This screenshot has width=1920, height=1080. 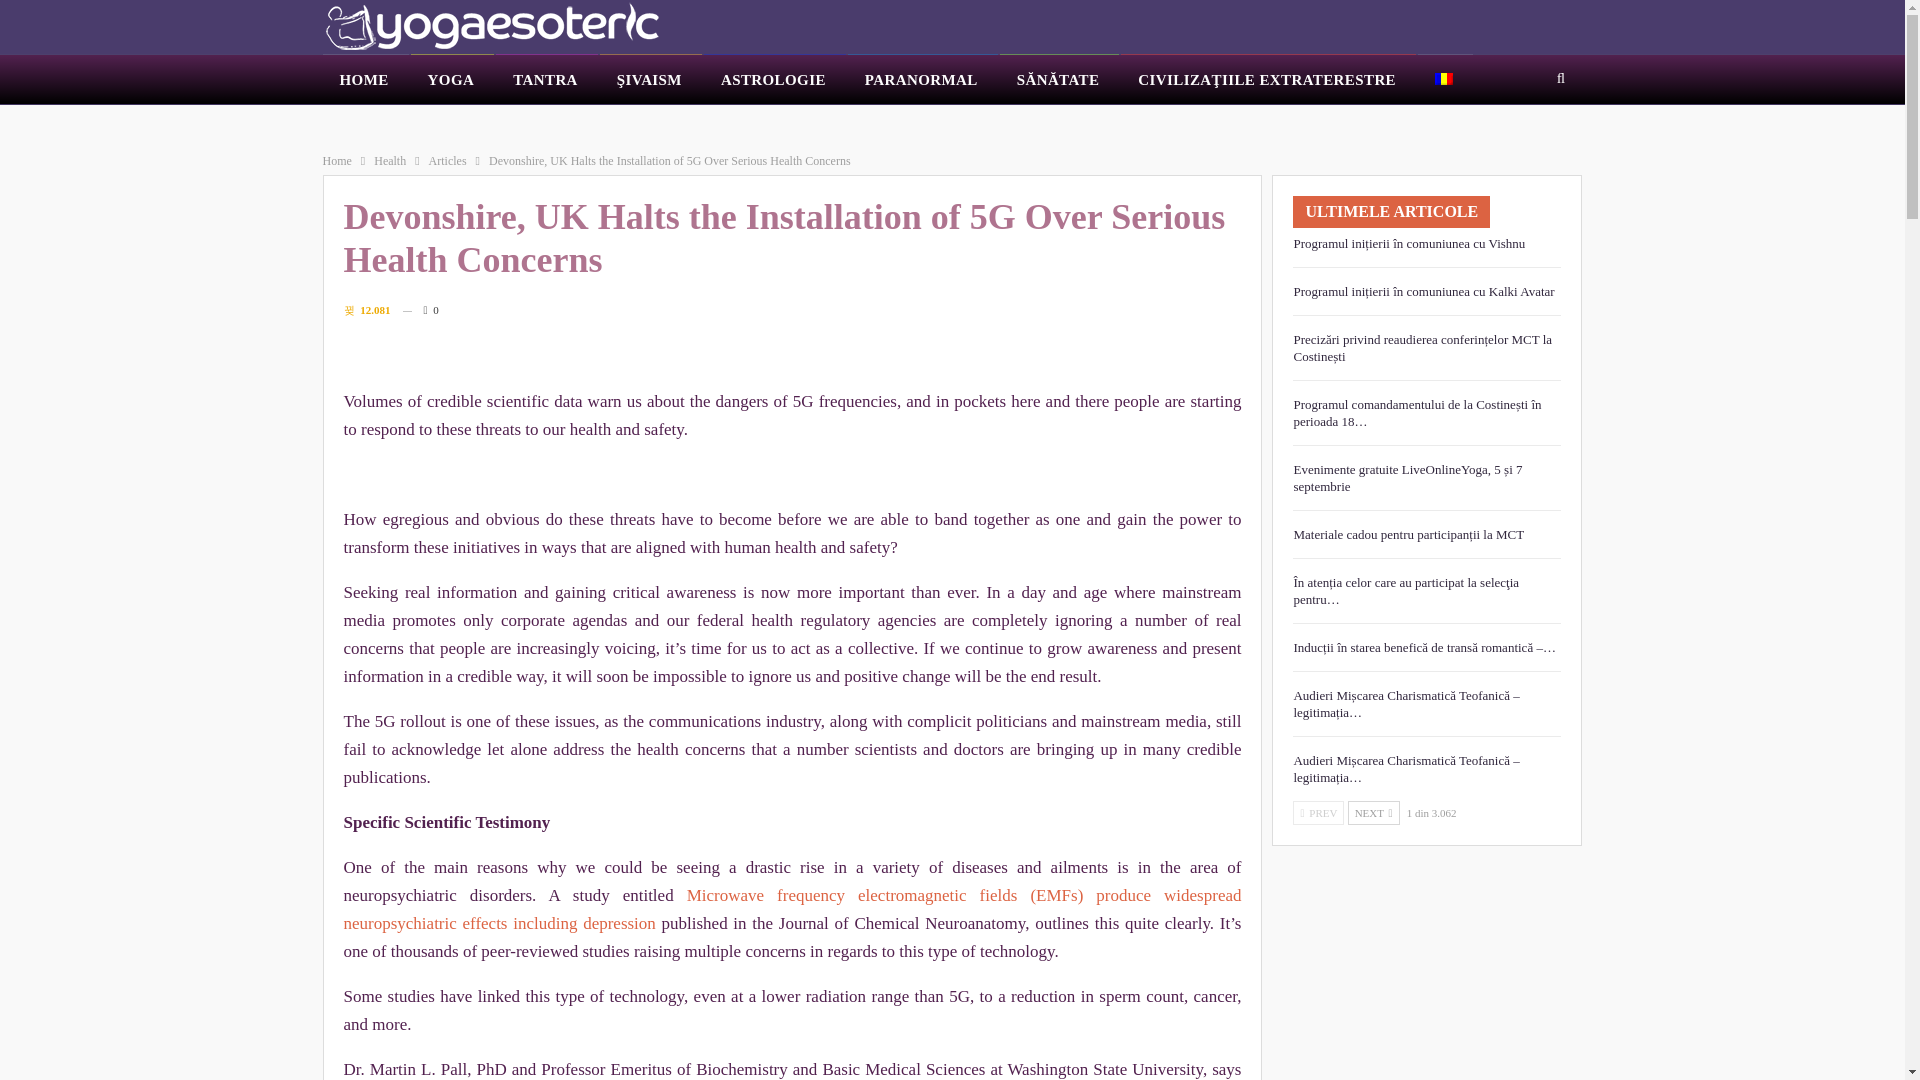 What do you see at coordinates (528, 122) in the screenshot?
I see `DEMASCAREA MASONERIEI` at bounding box center [528, 122].